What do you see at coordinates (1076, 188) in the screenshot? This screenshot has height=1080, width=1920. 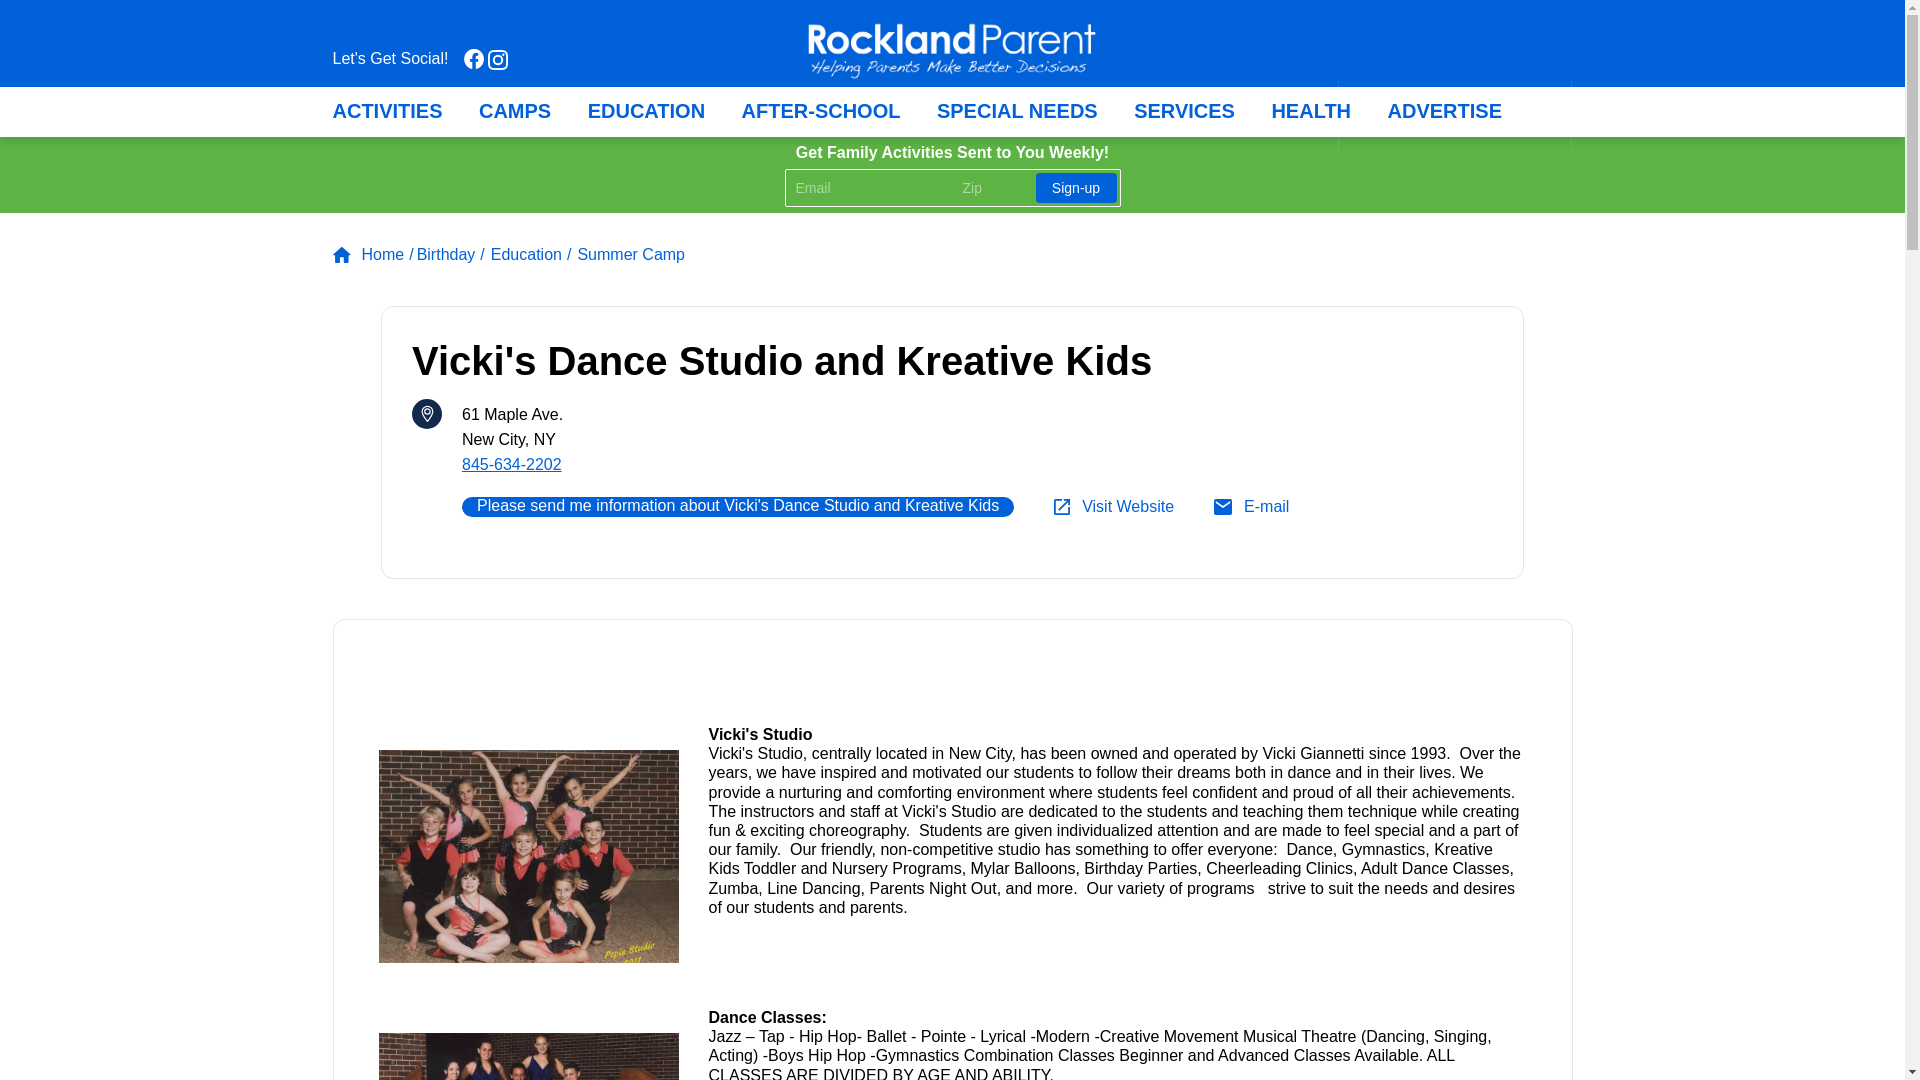 I see `Sign-up` at bounding box center [1076, 188].